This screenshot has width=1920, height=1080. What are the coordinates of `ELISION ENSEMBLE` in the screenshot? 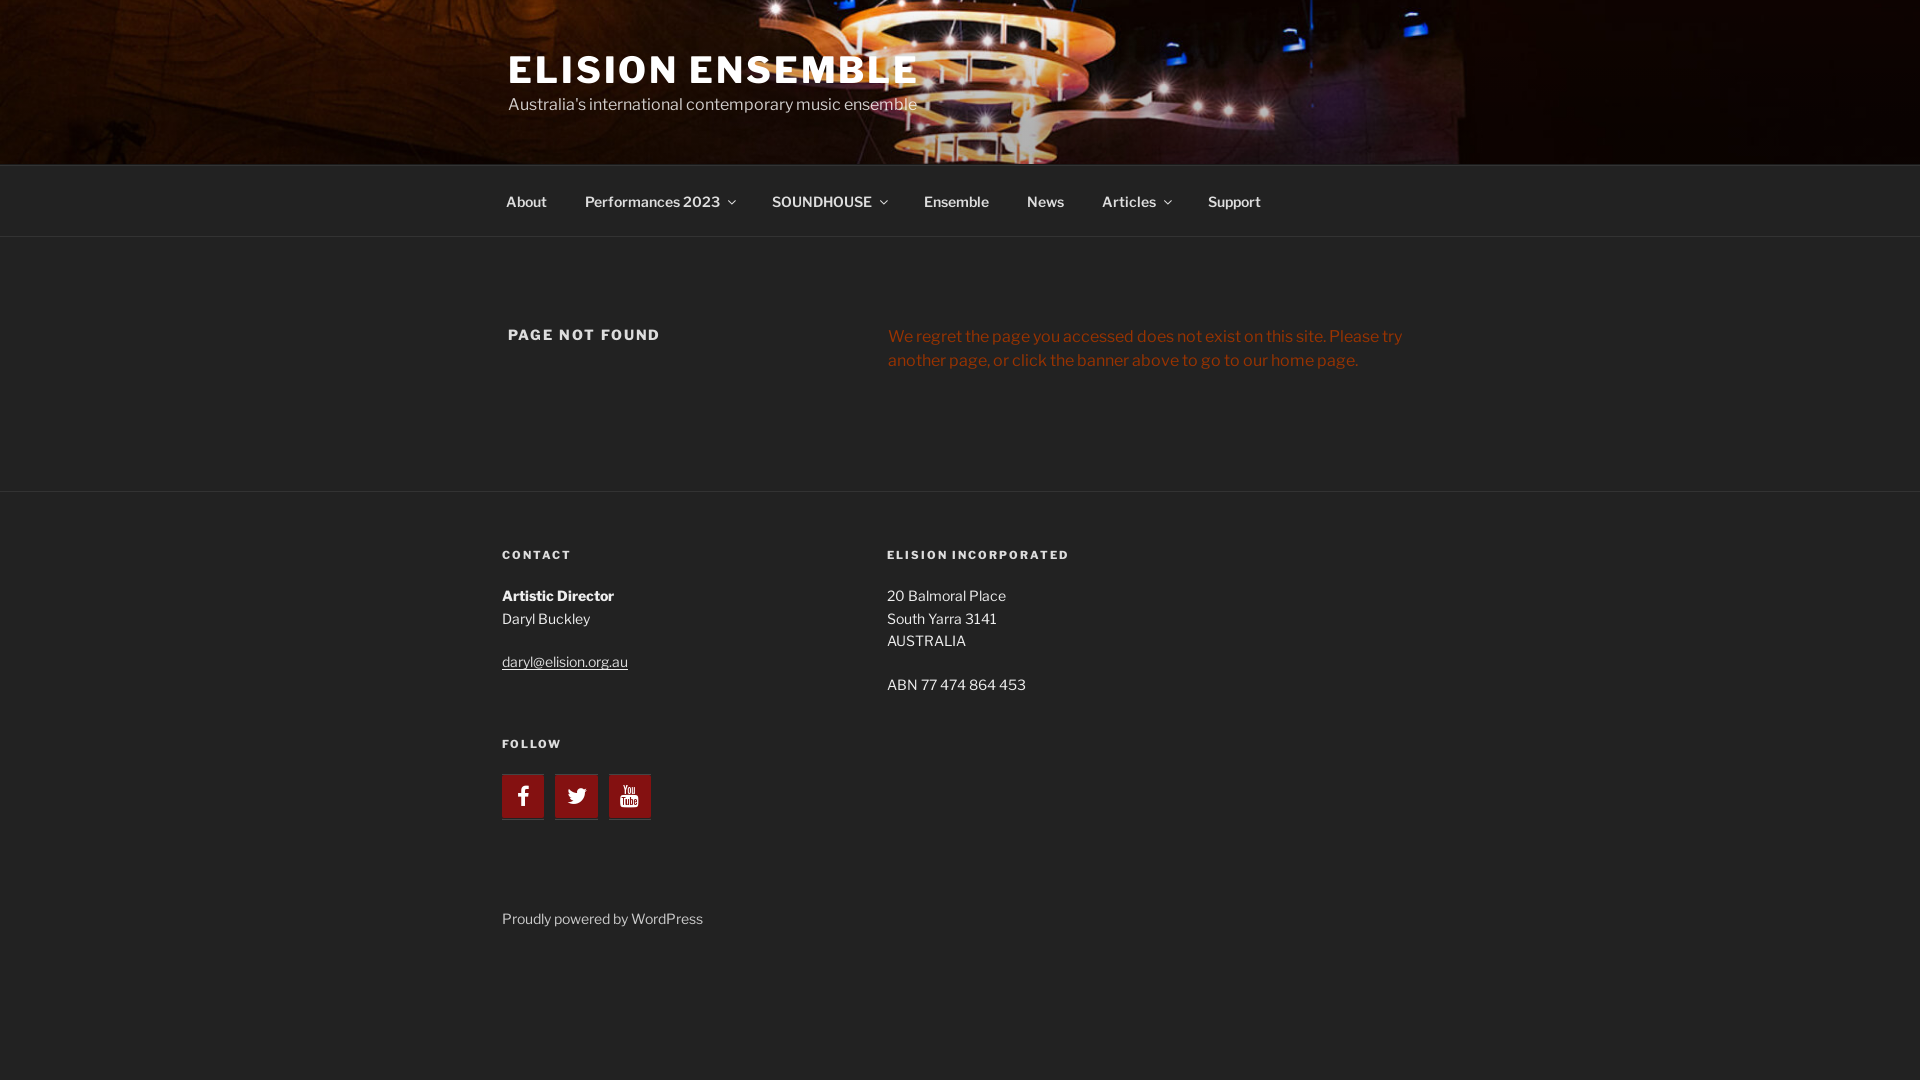 It's located at (714, 70).